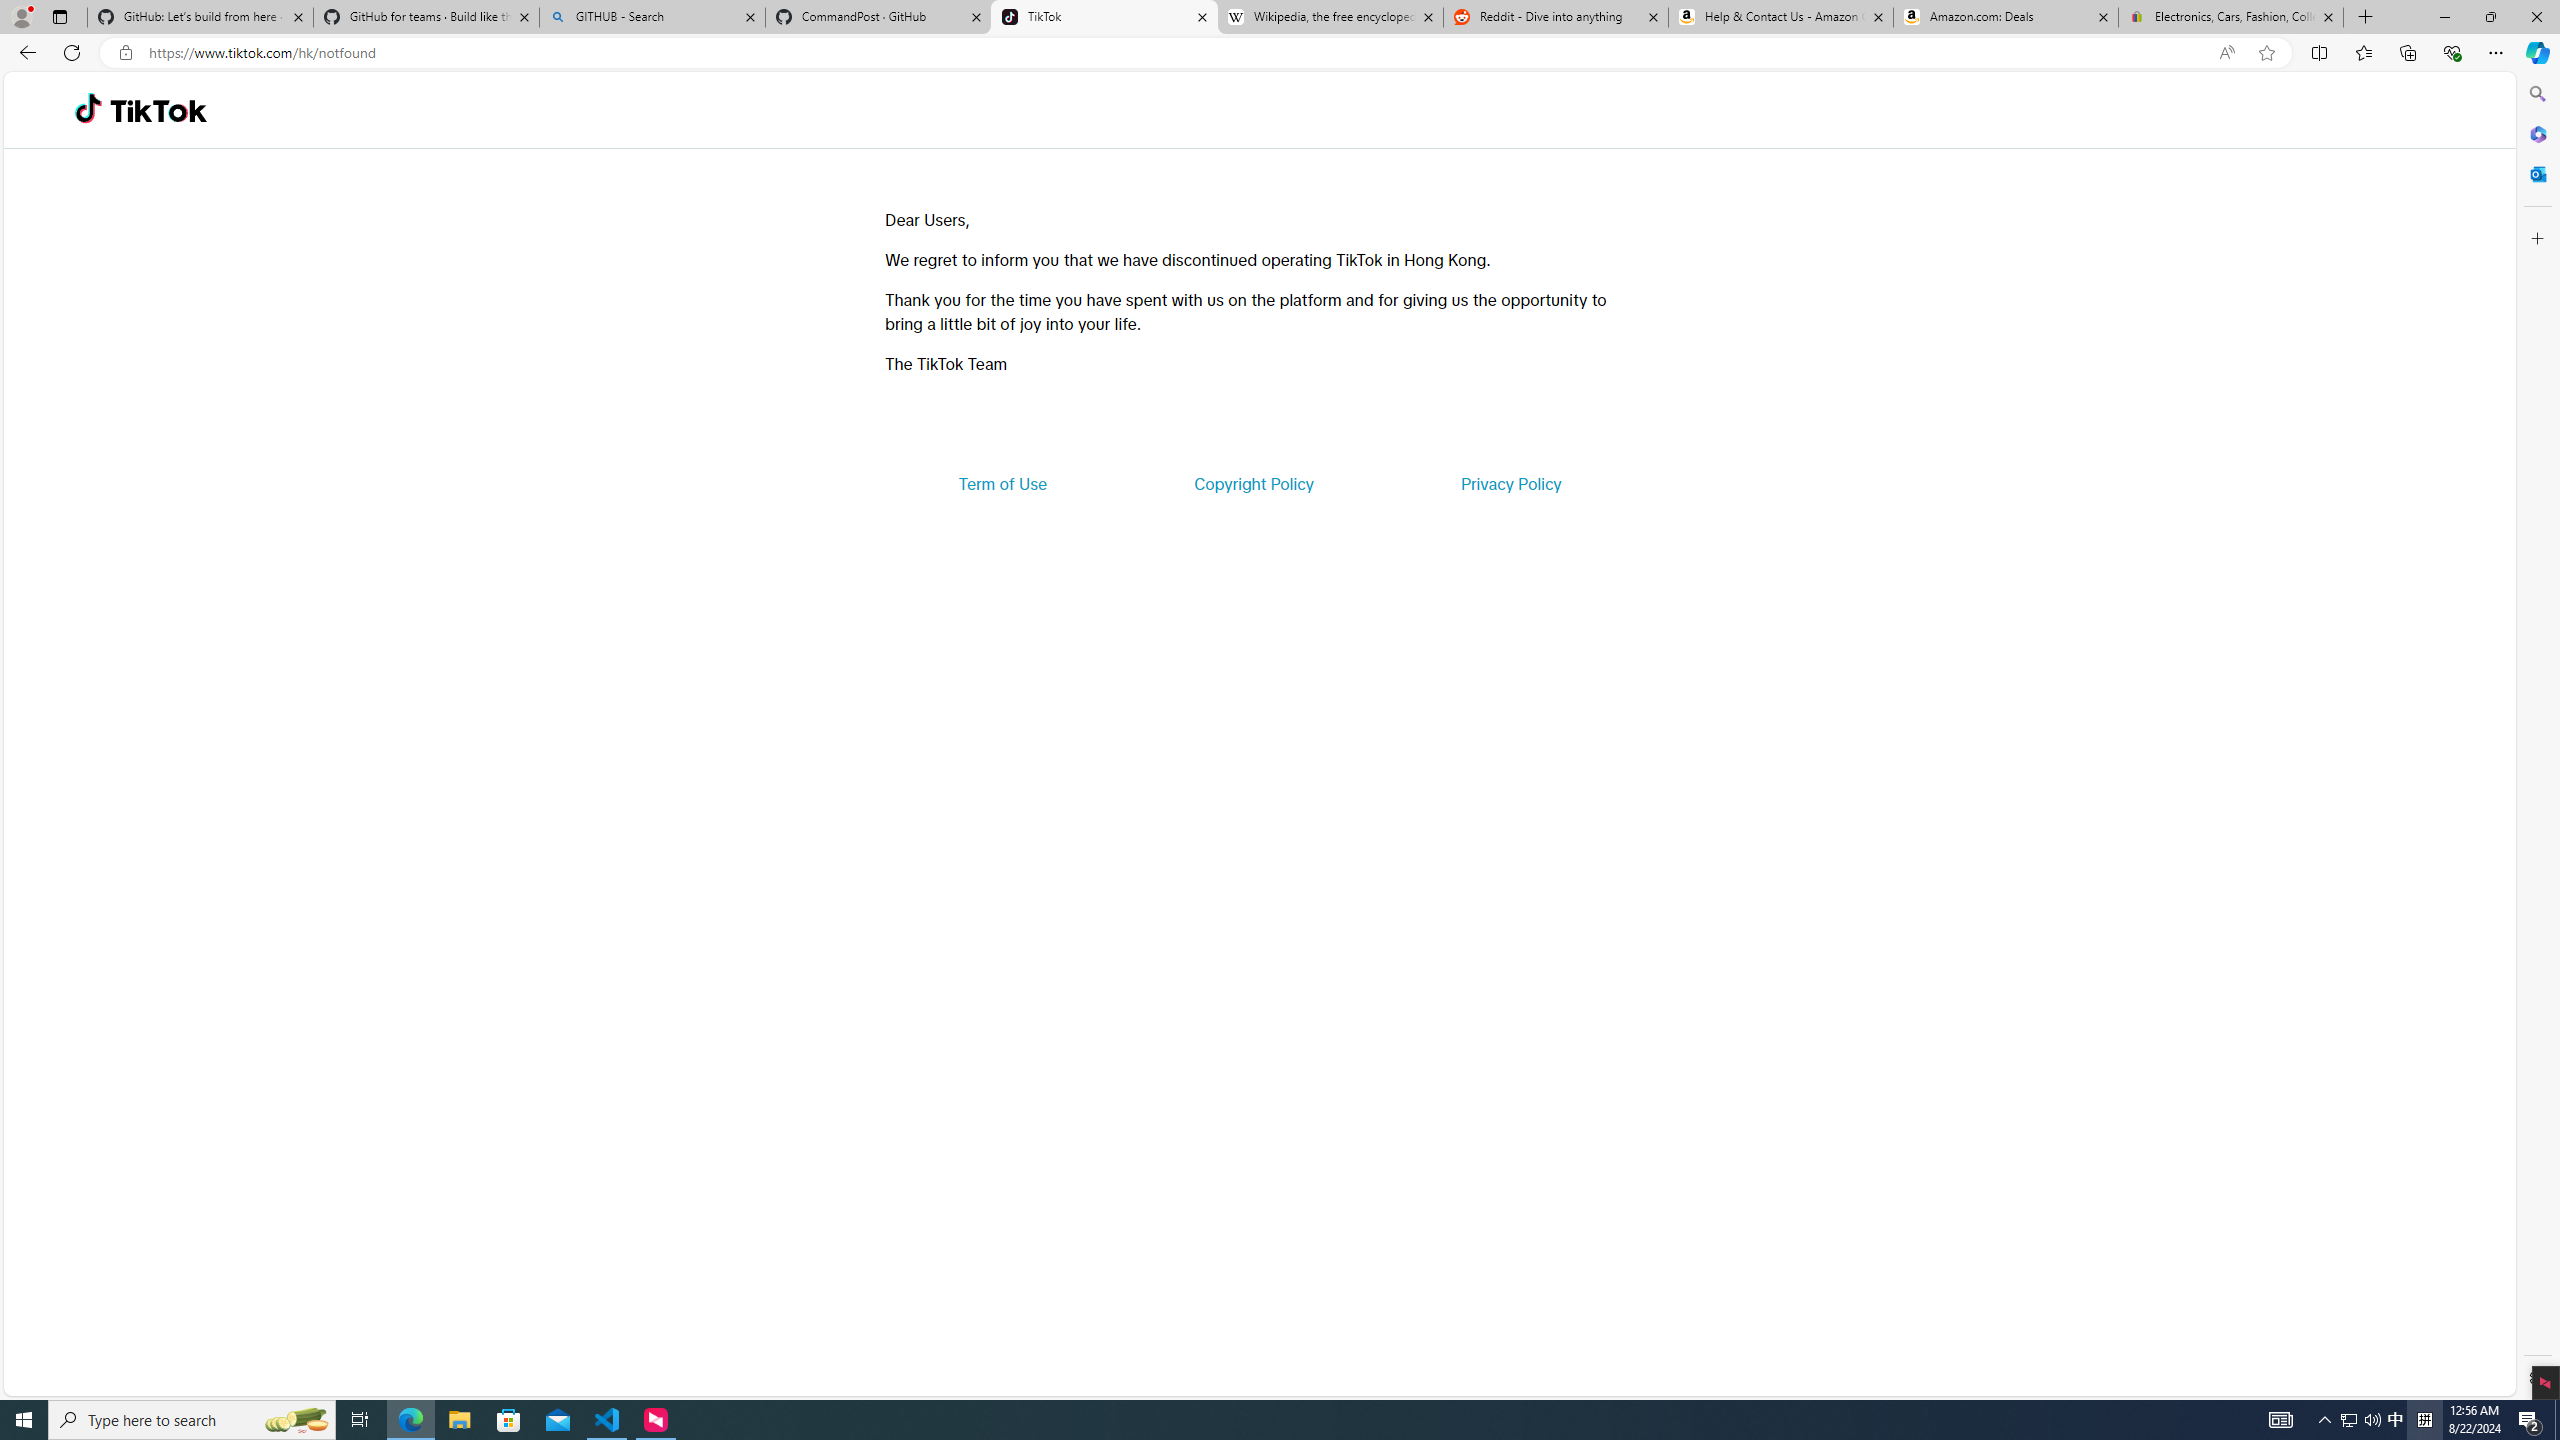 The image size is (2560, 1440). Describe the element at coordinates (2538, 736) in the screenshot. I see `Side bar` at that location.